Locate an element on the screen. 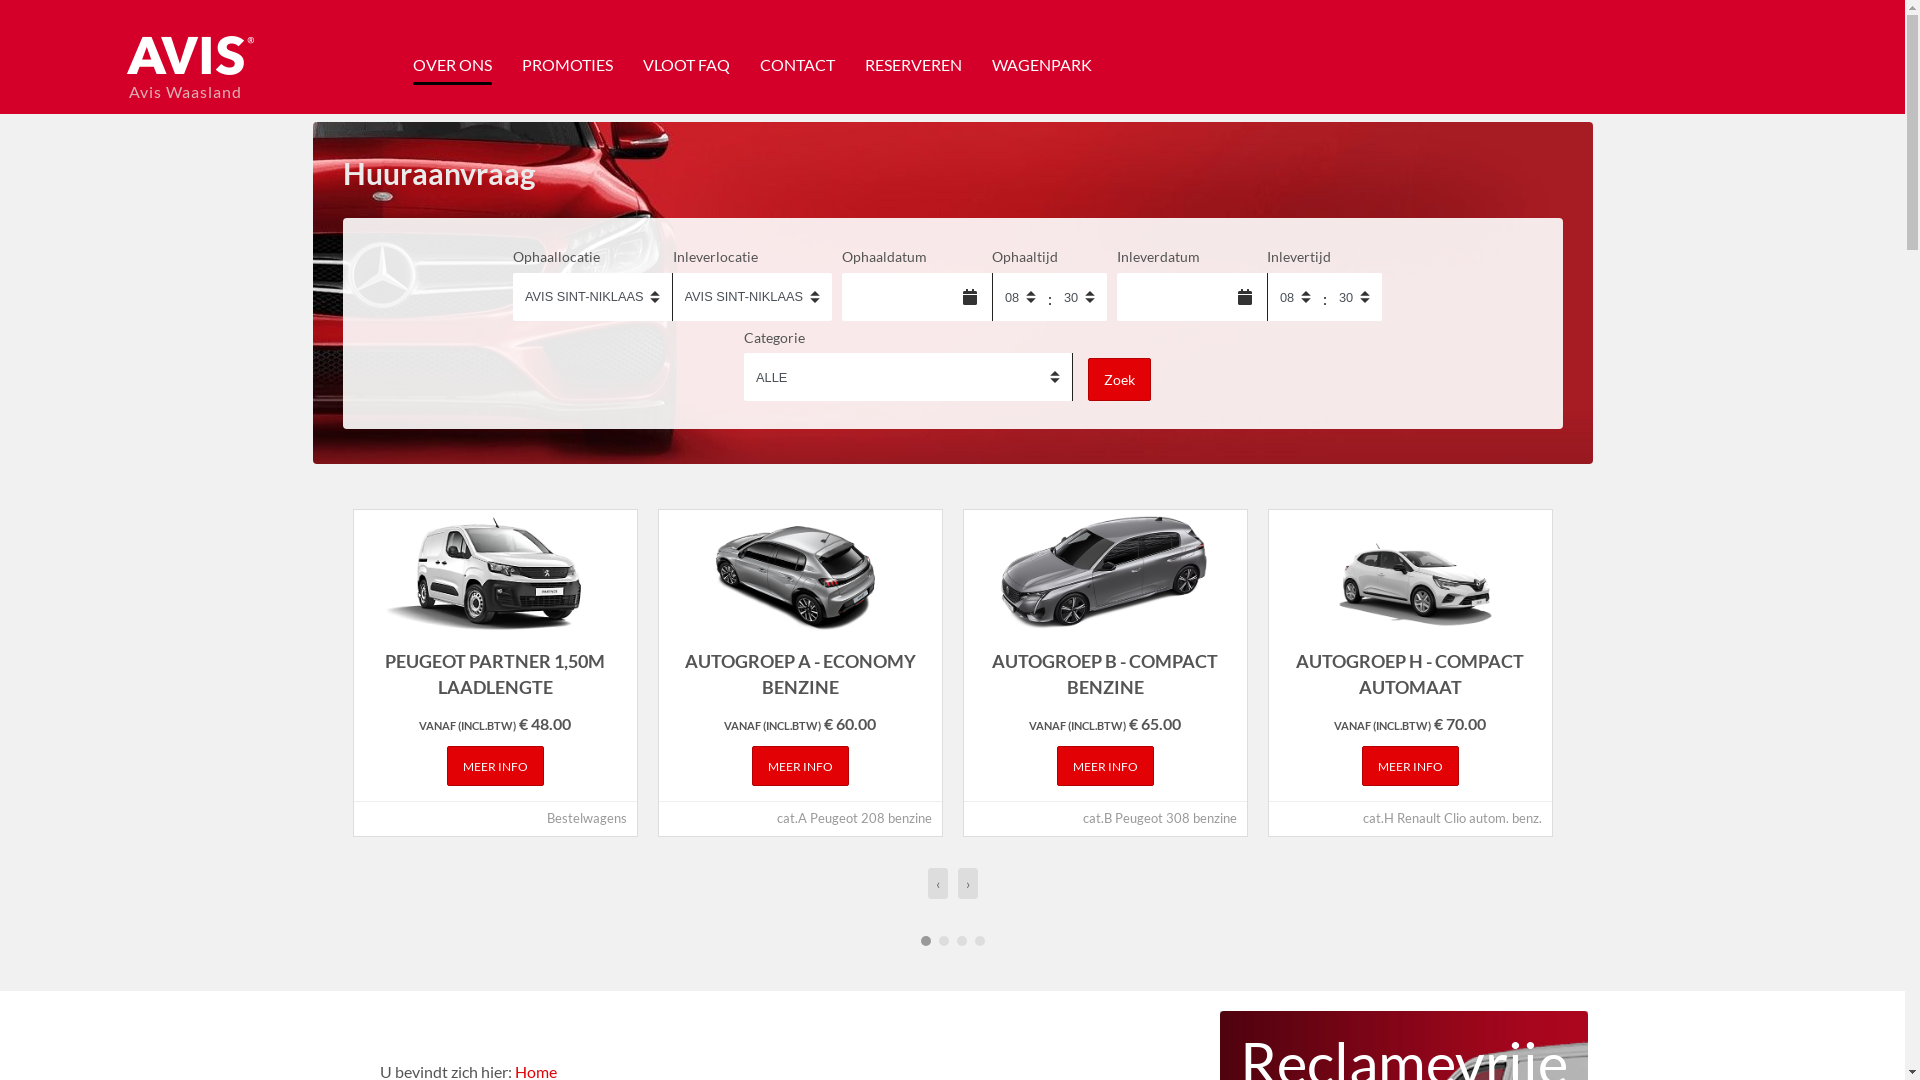 The height and width of the screenshot is (1080, 1920). VLOOT FAQ is located at coordinates (686, 64).